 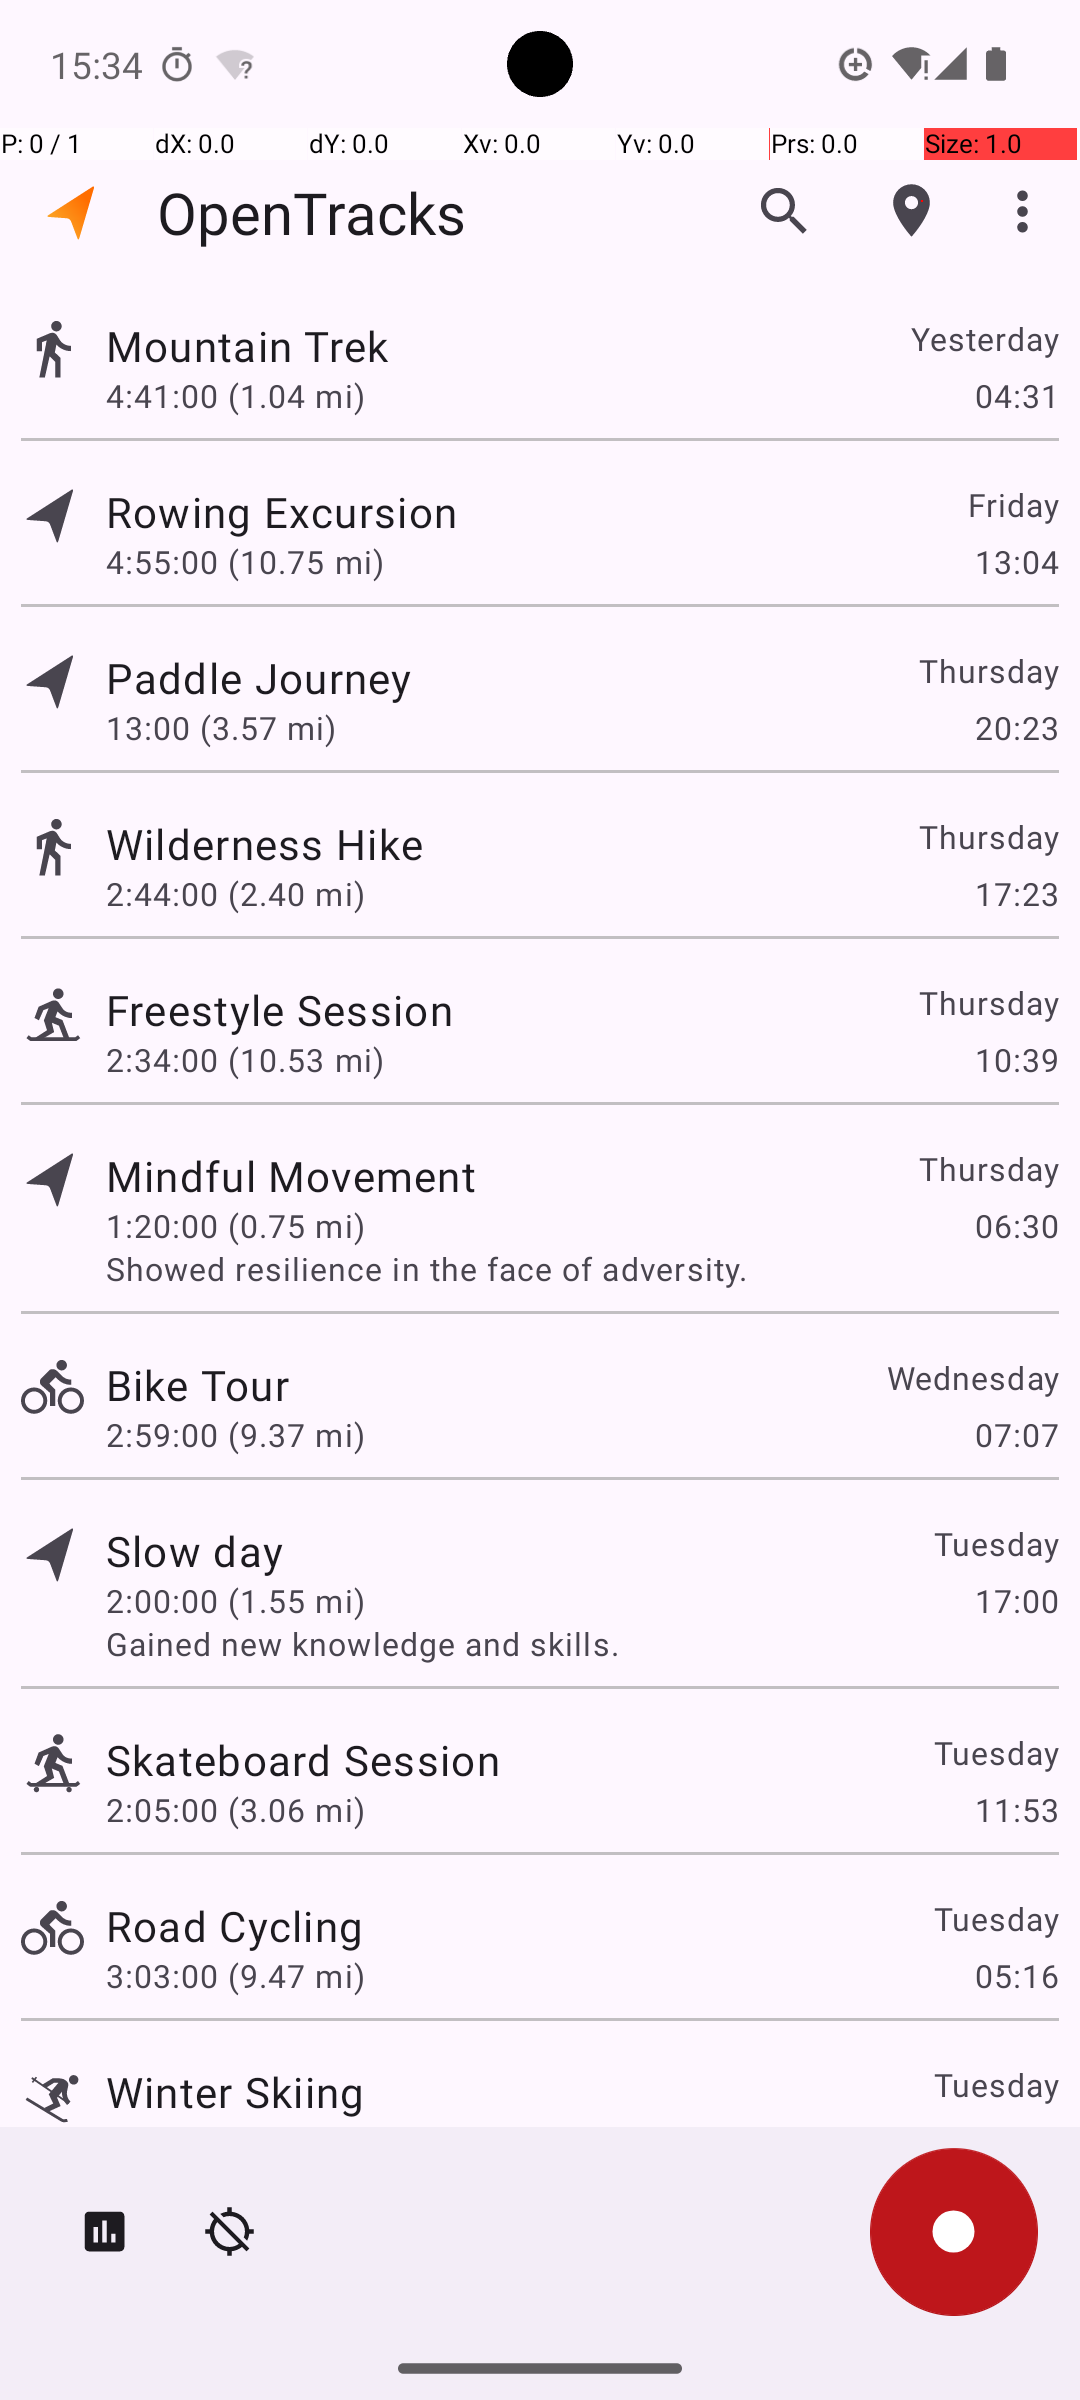 What do you see at coordinates (291, 1176) in the screenshot?
I see `Mindful Movement` at bounding box center [291, 1176].